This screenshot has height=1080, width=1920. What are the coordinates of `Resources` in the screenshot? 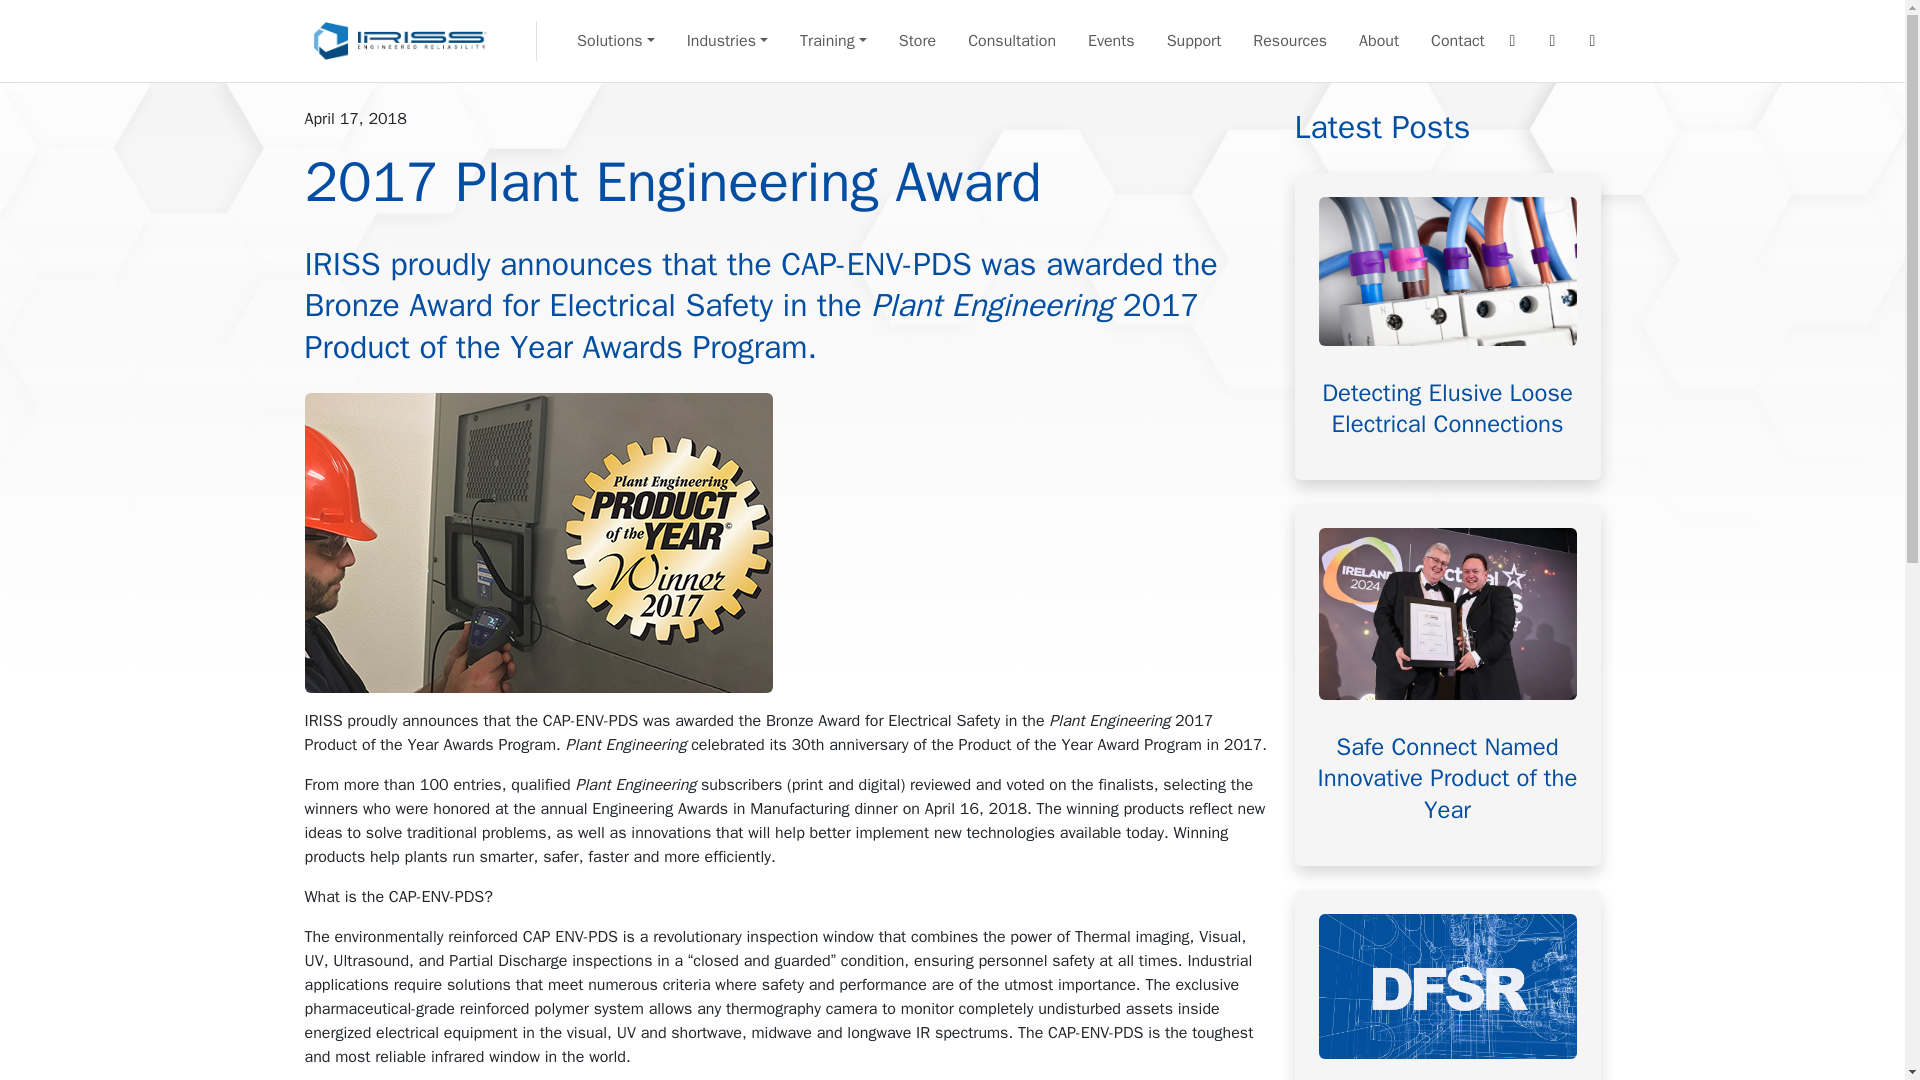 It's located at (1289, 40).